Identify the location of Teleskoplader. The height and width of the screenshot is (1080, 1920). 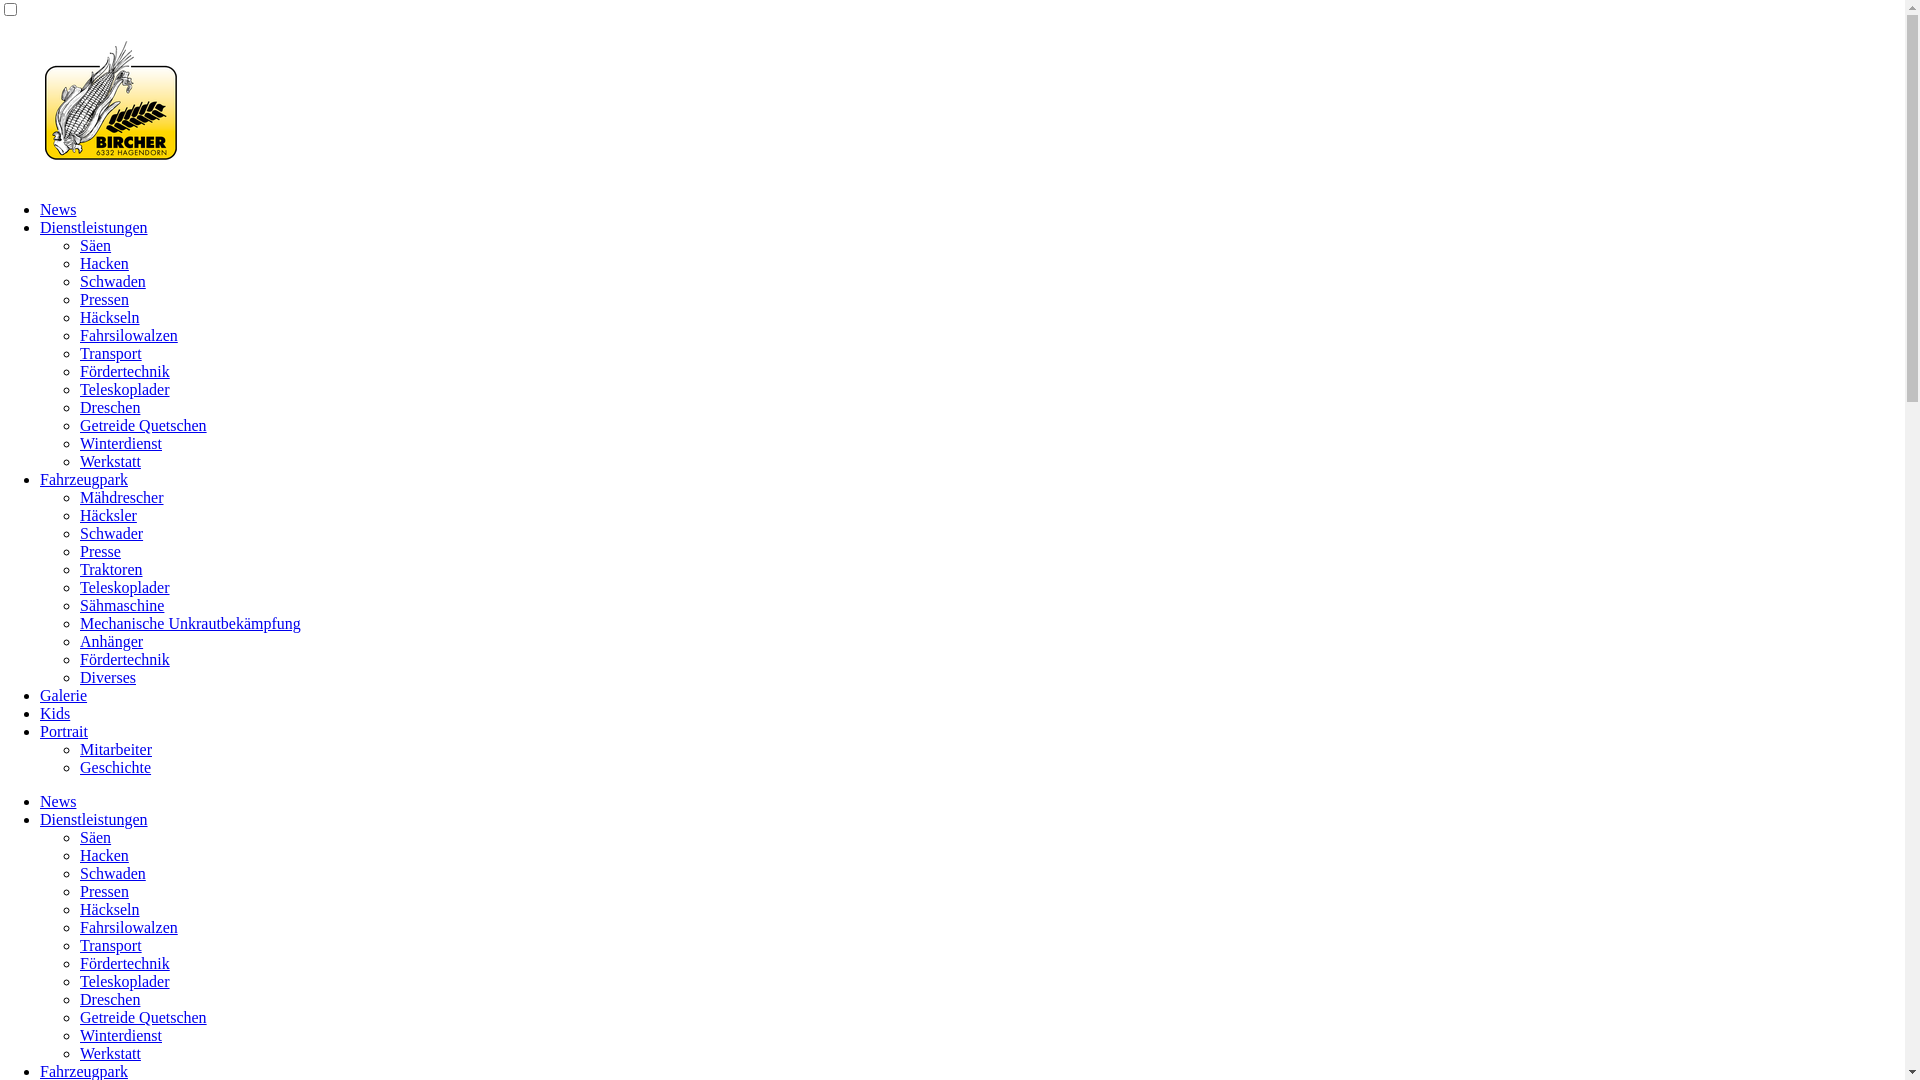
(125, 588).